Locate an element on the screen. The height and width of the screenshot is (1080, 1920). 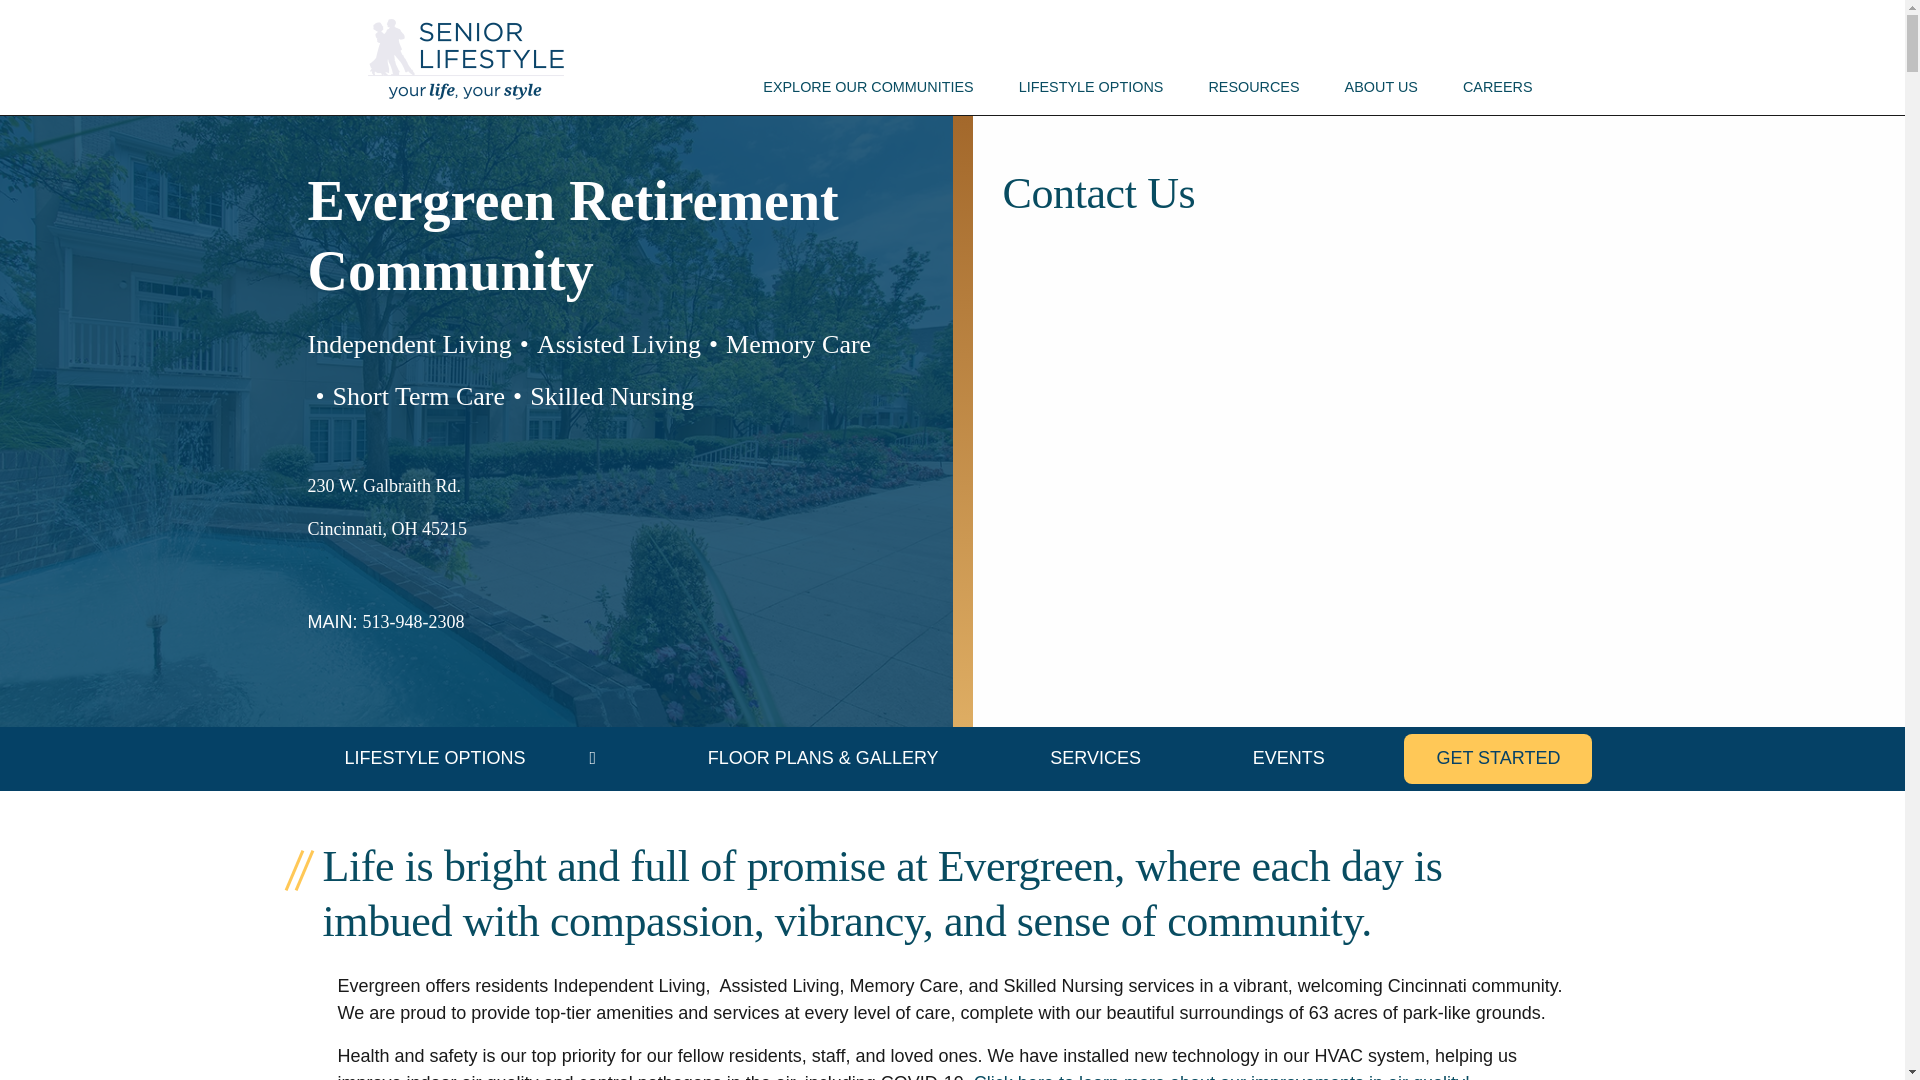
ABOUT US is located at coordinates (1381, 88).